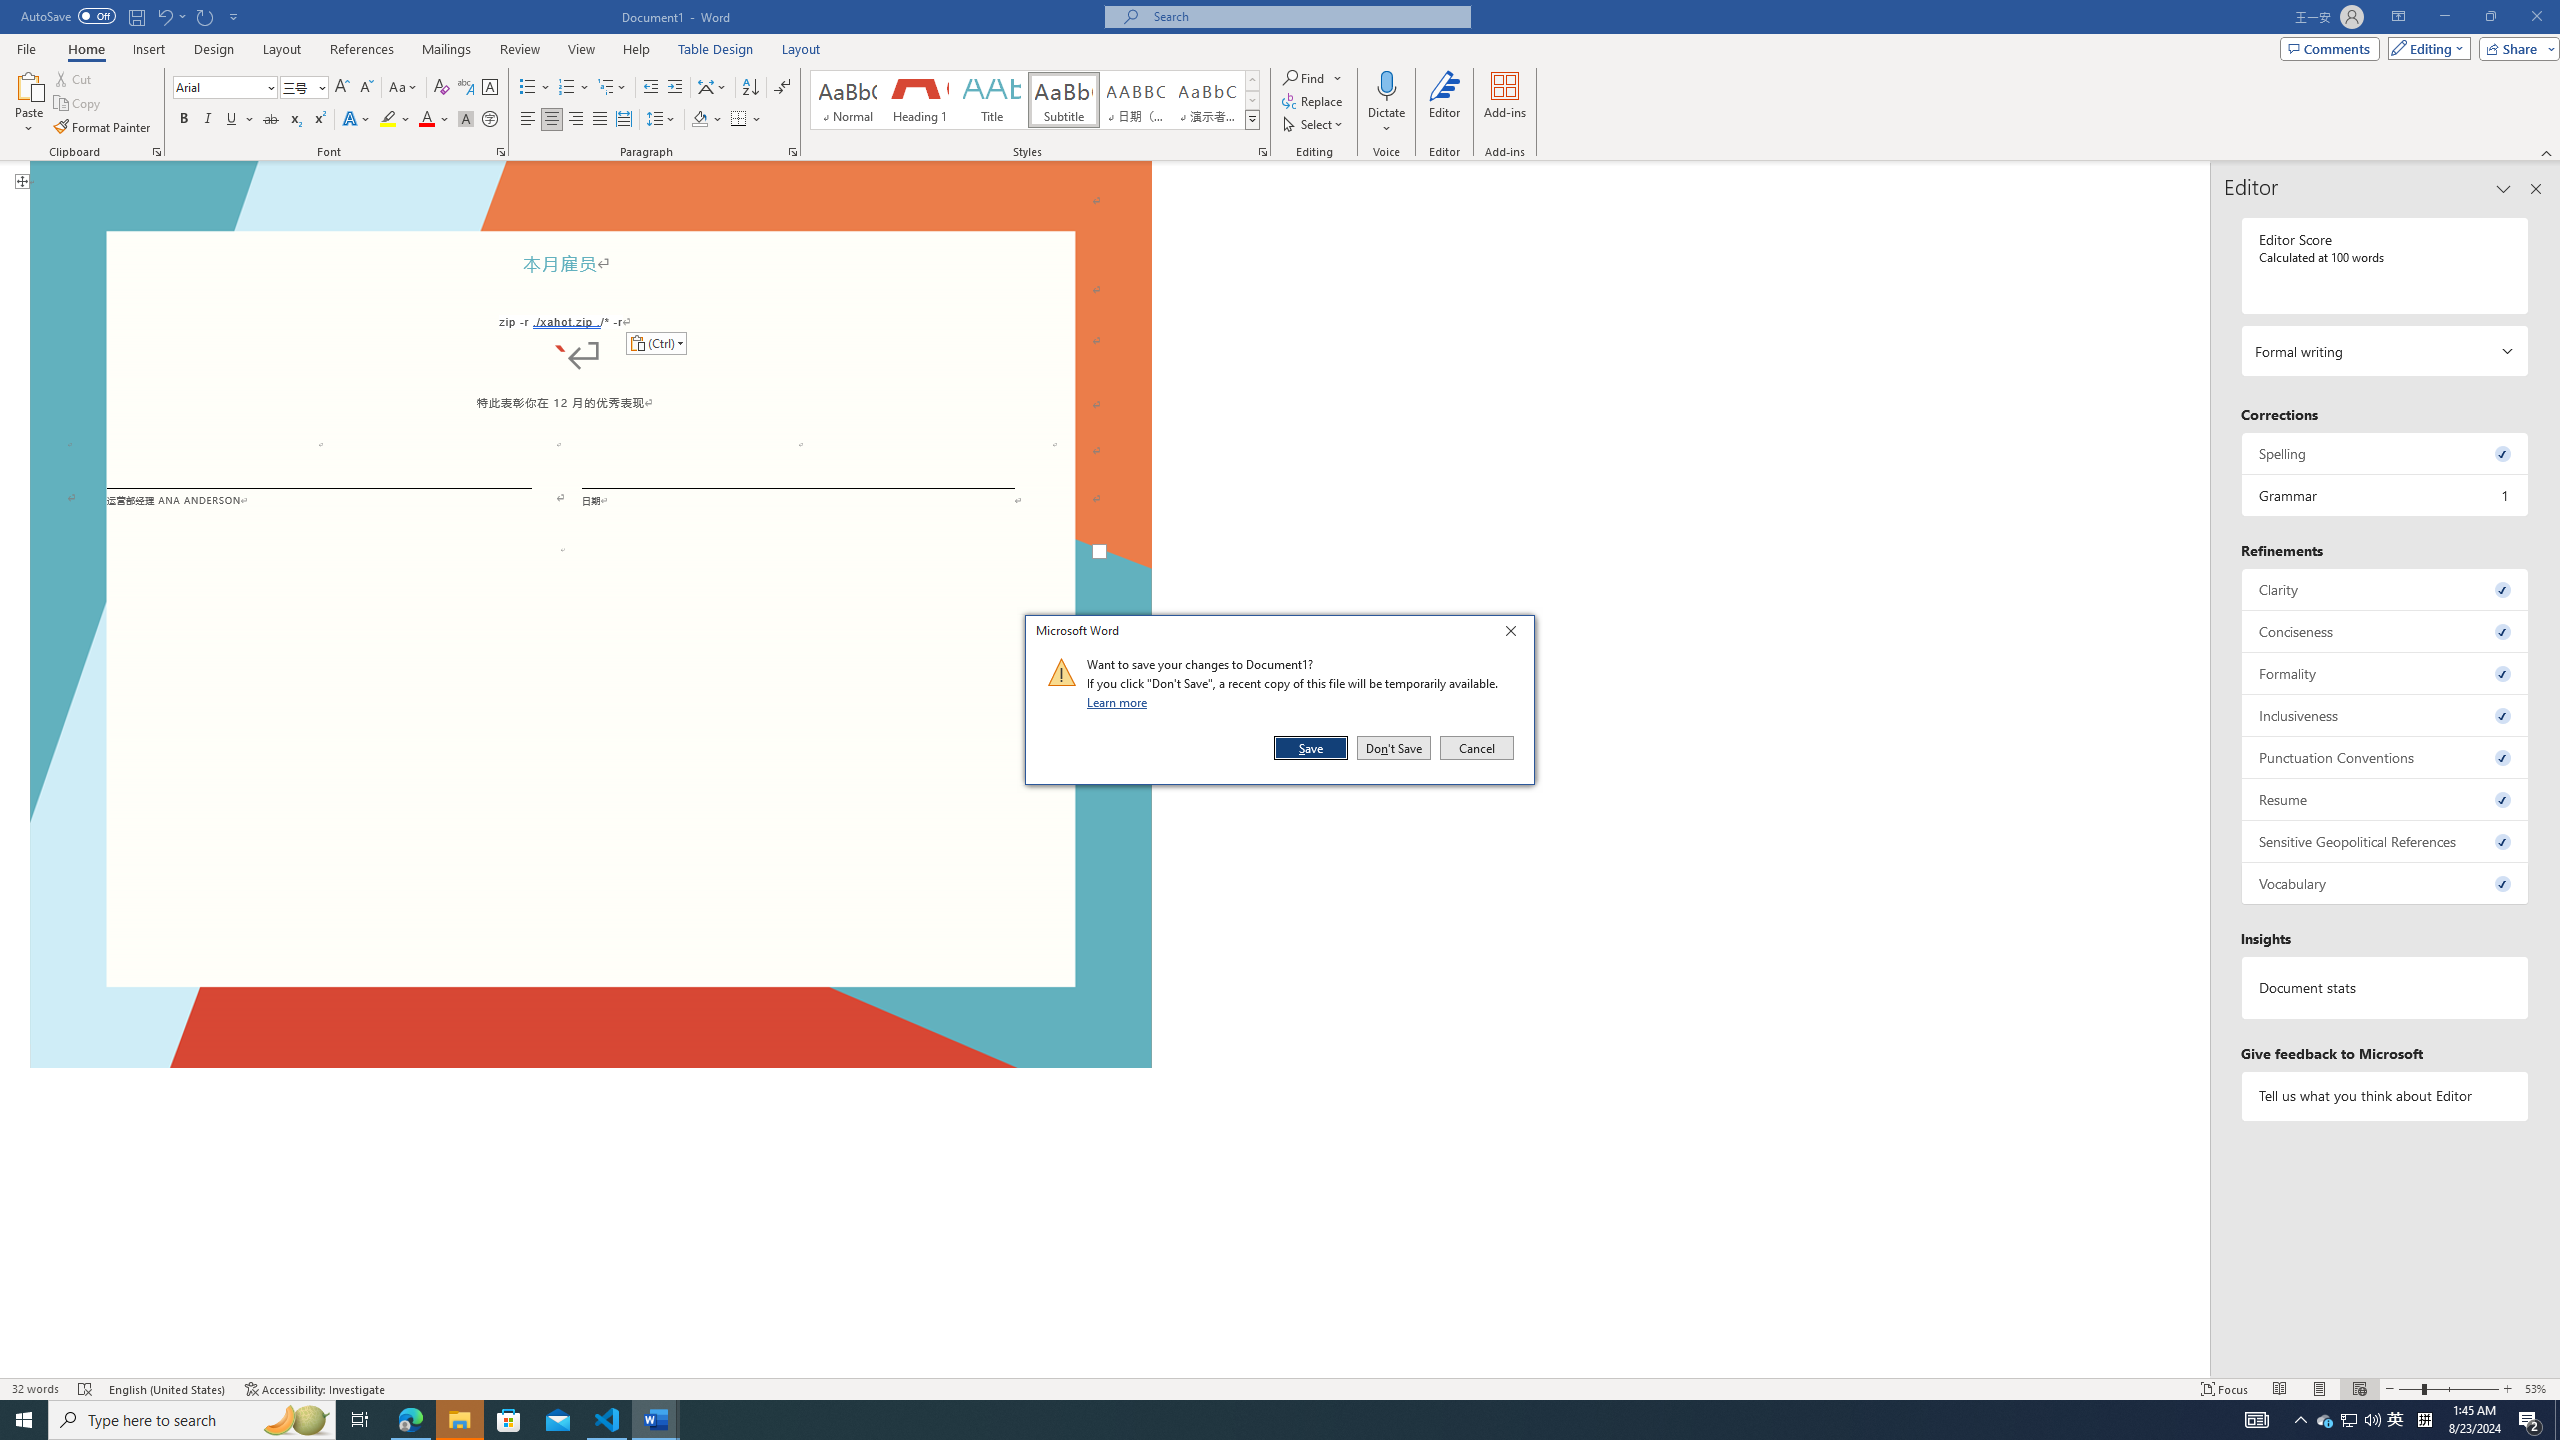  Describe the element at coordinates (1313, 78) in the screenshot. I see `Find` at that location.